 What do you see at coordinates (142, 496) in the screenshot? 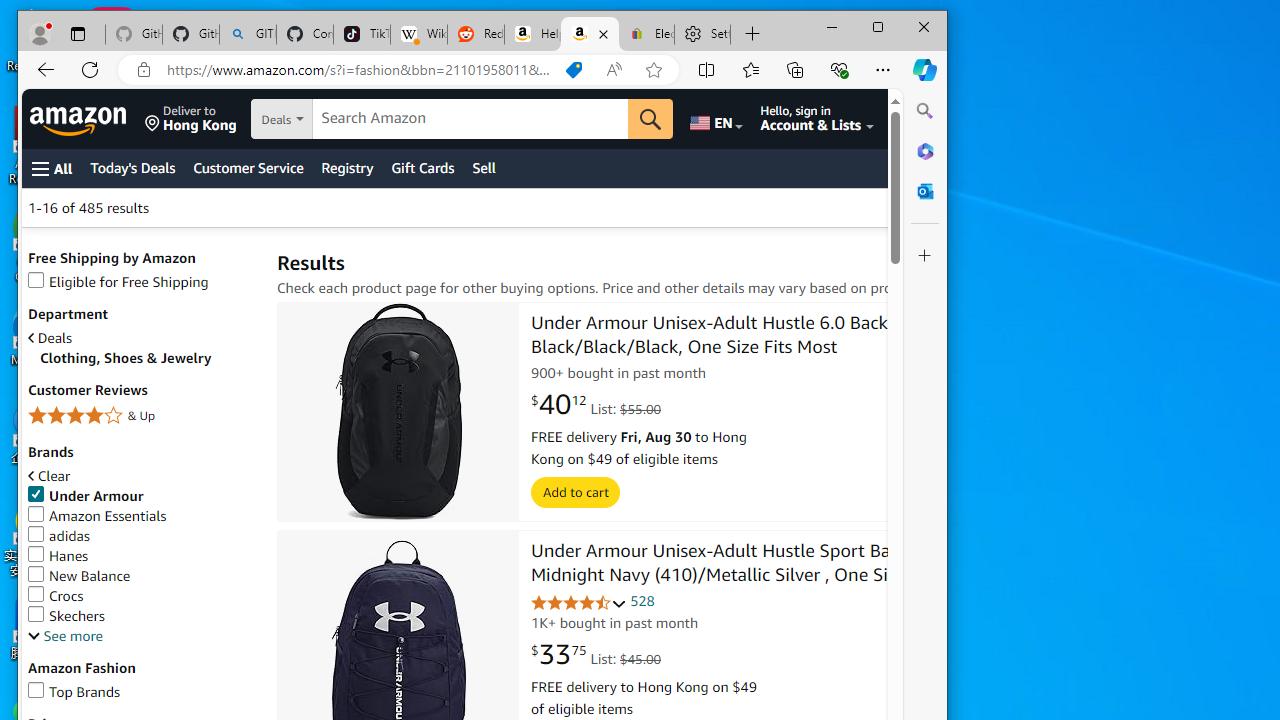
I see `Under Armour` at bounding box center [142, 496].